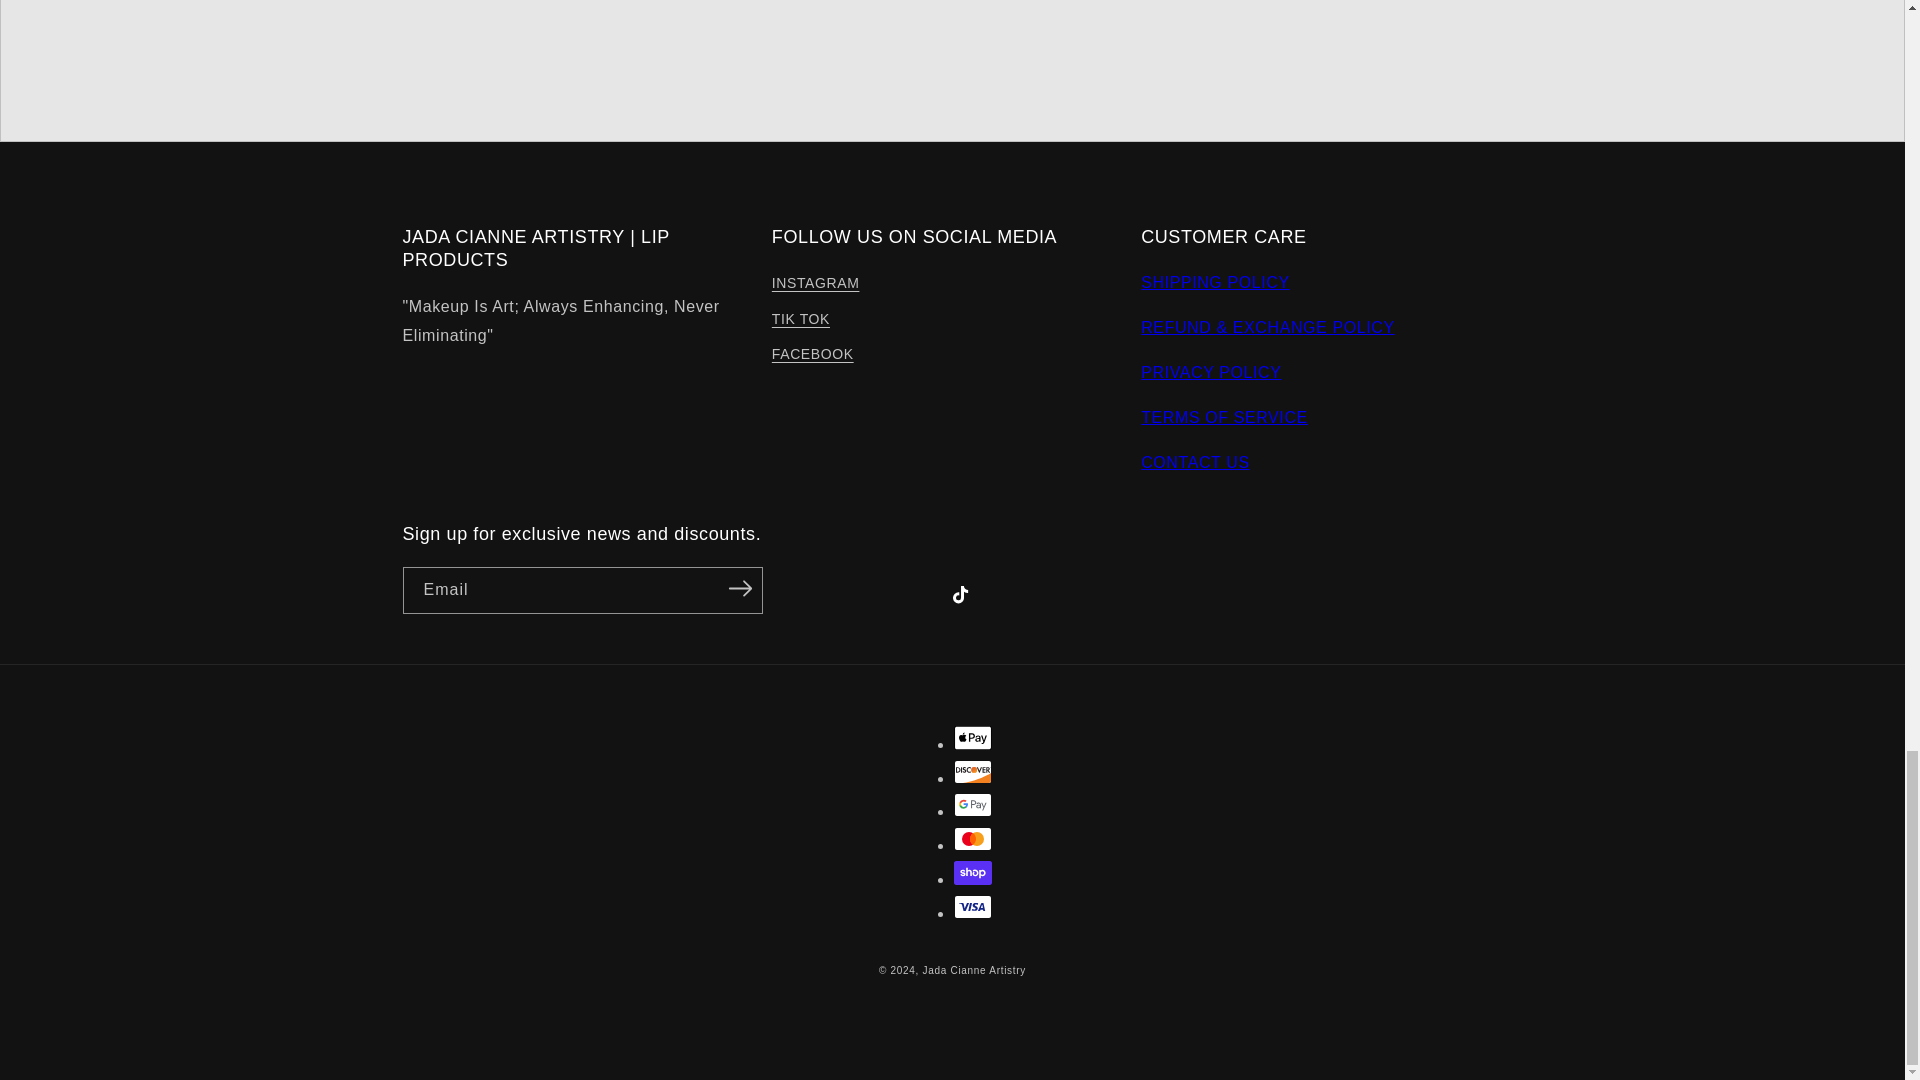  I want to click on Visa, so click(973, 907).